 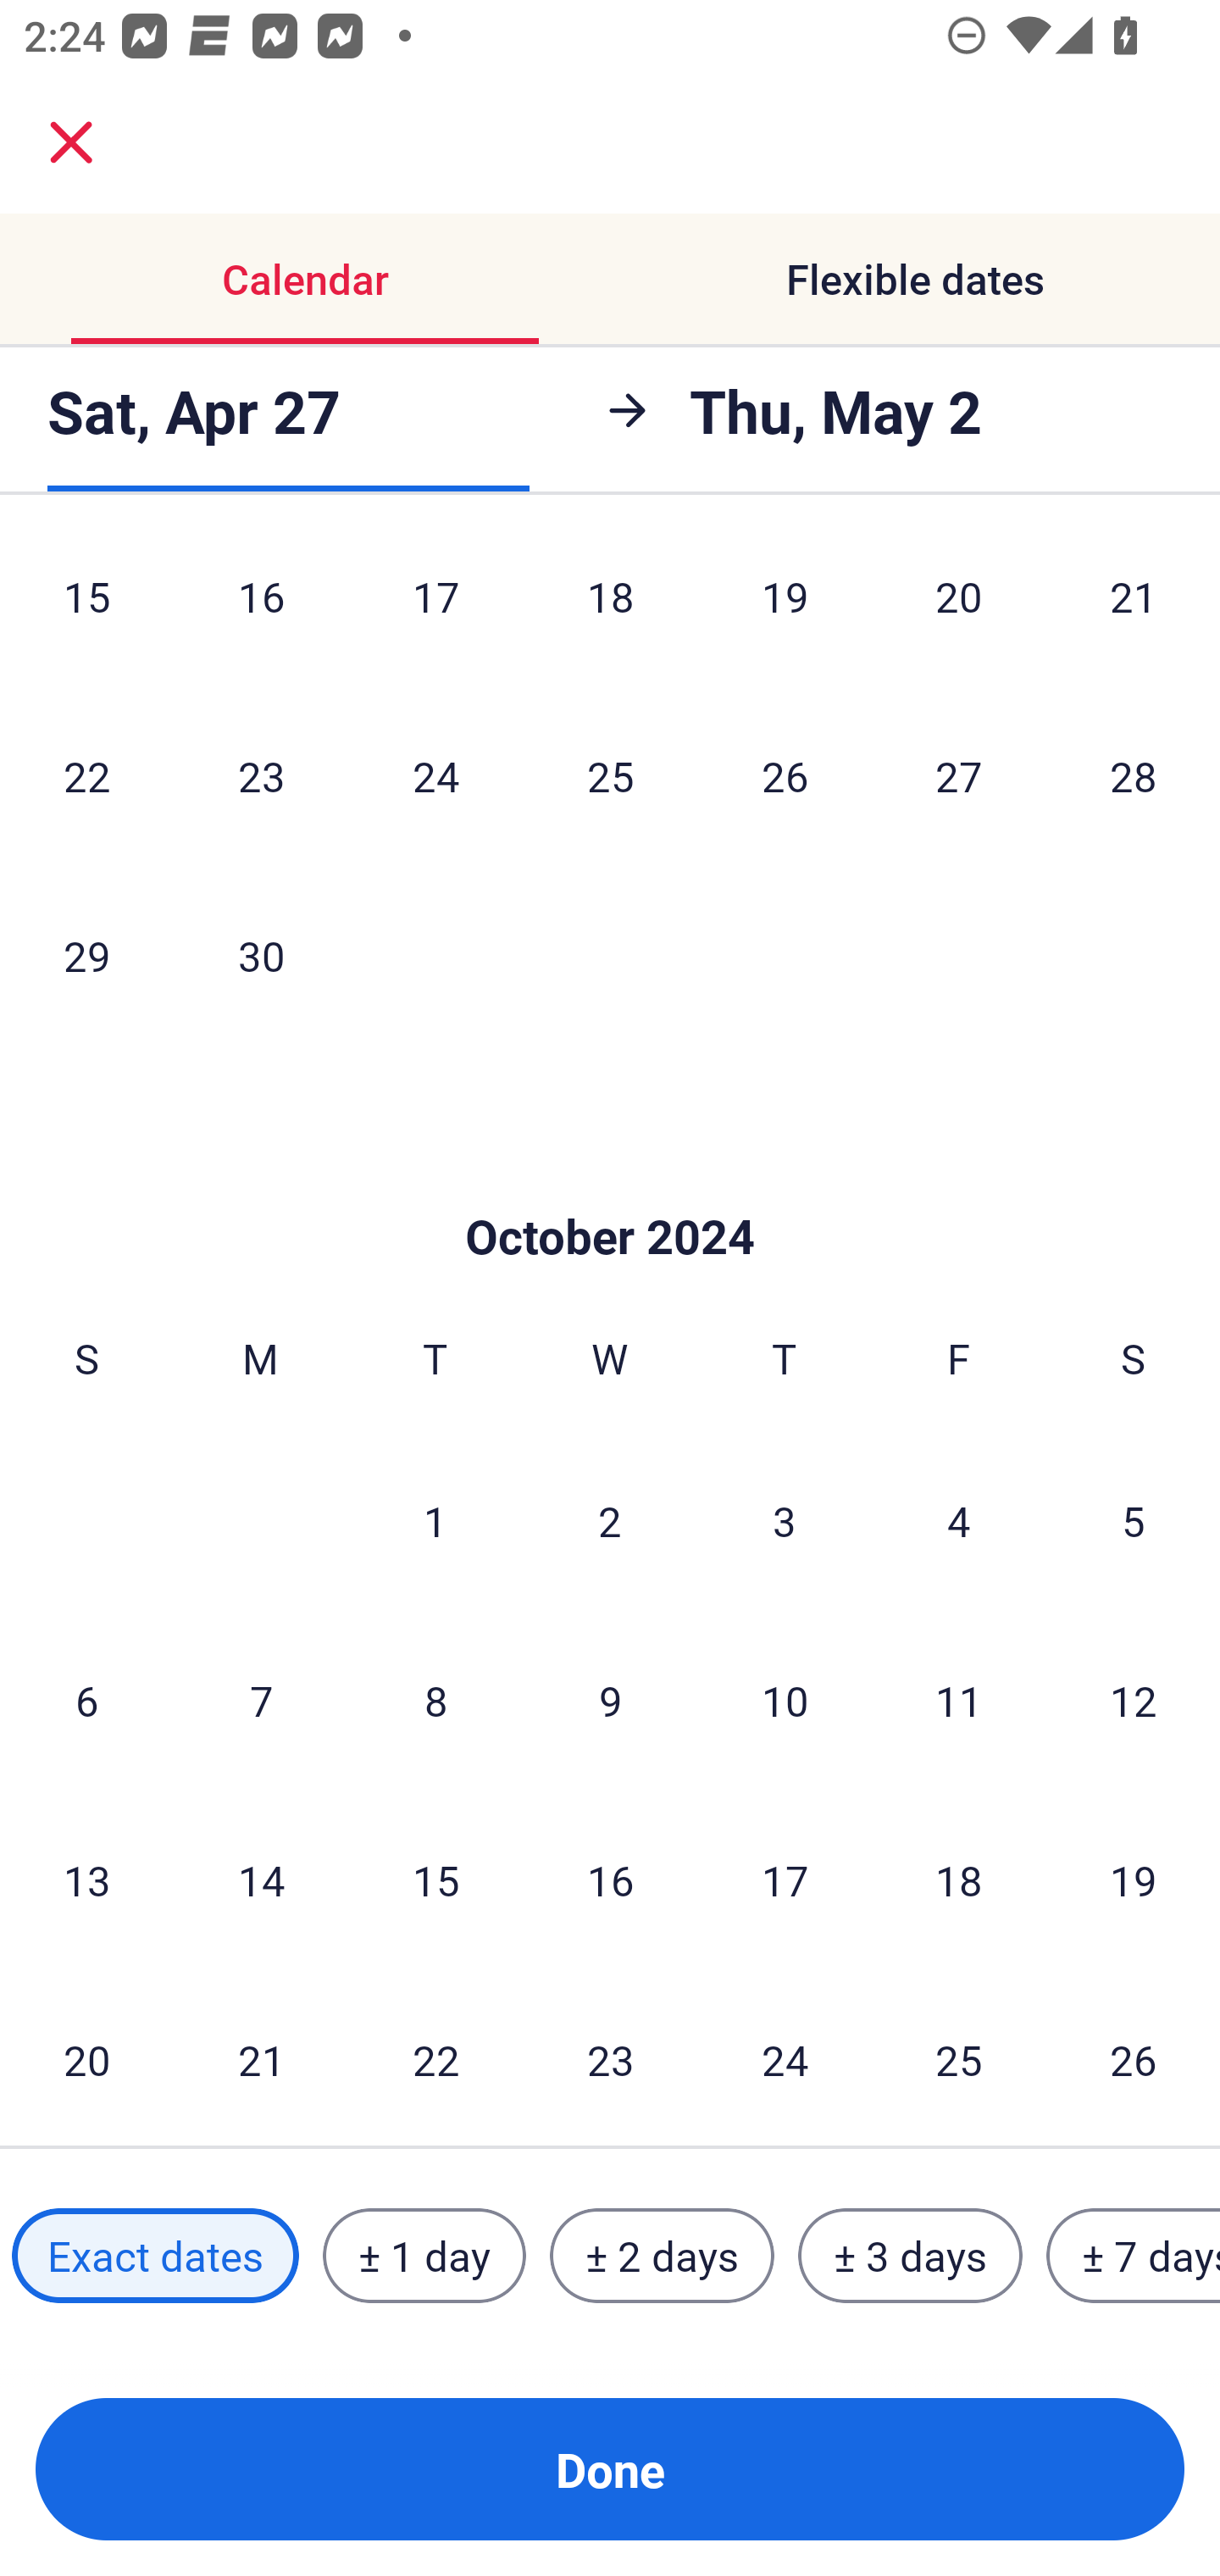 What do you see at coordinates (610, 774) in the screenshot?
I see `25 Wednesday, September 25, 2024` at bounding box center [610, 774].